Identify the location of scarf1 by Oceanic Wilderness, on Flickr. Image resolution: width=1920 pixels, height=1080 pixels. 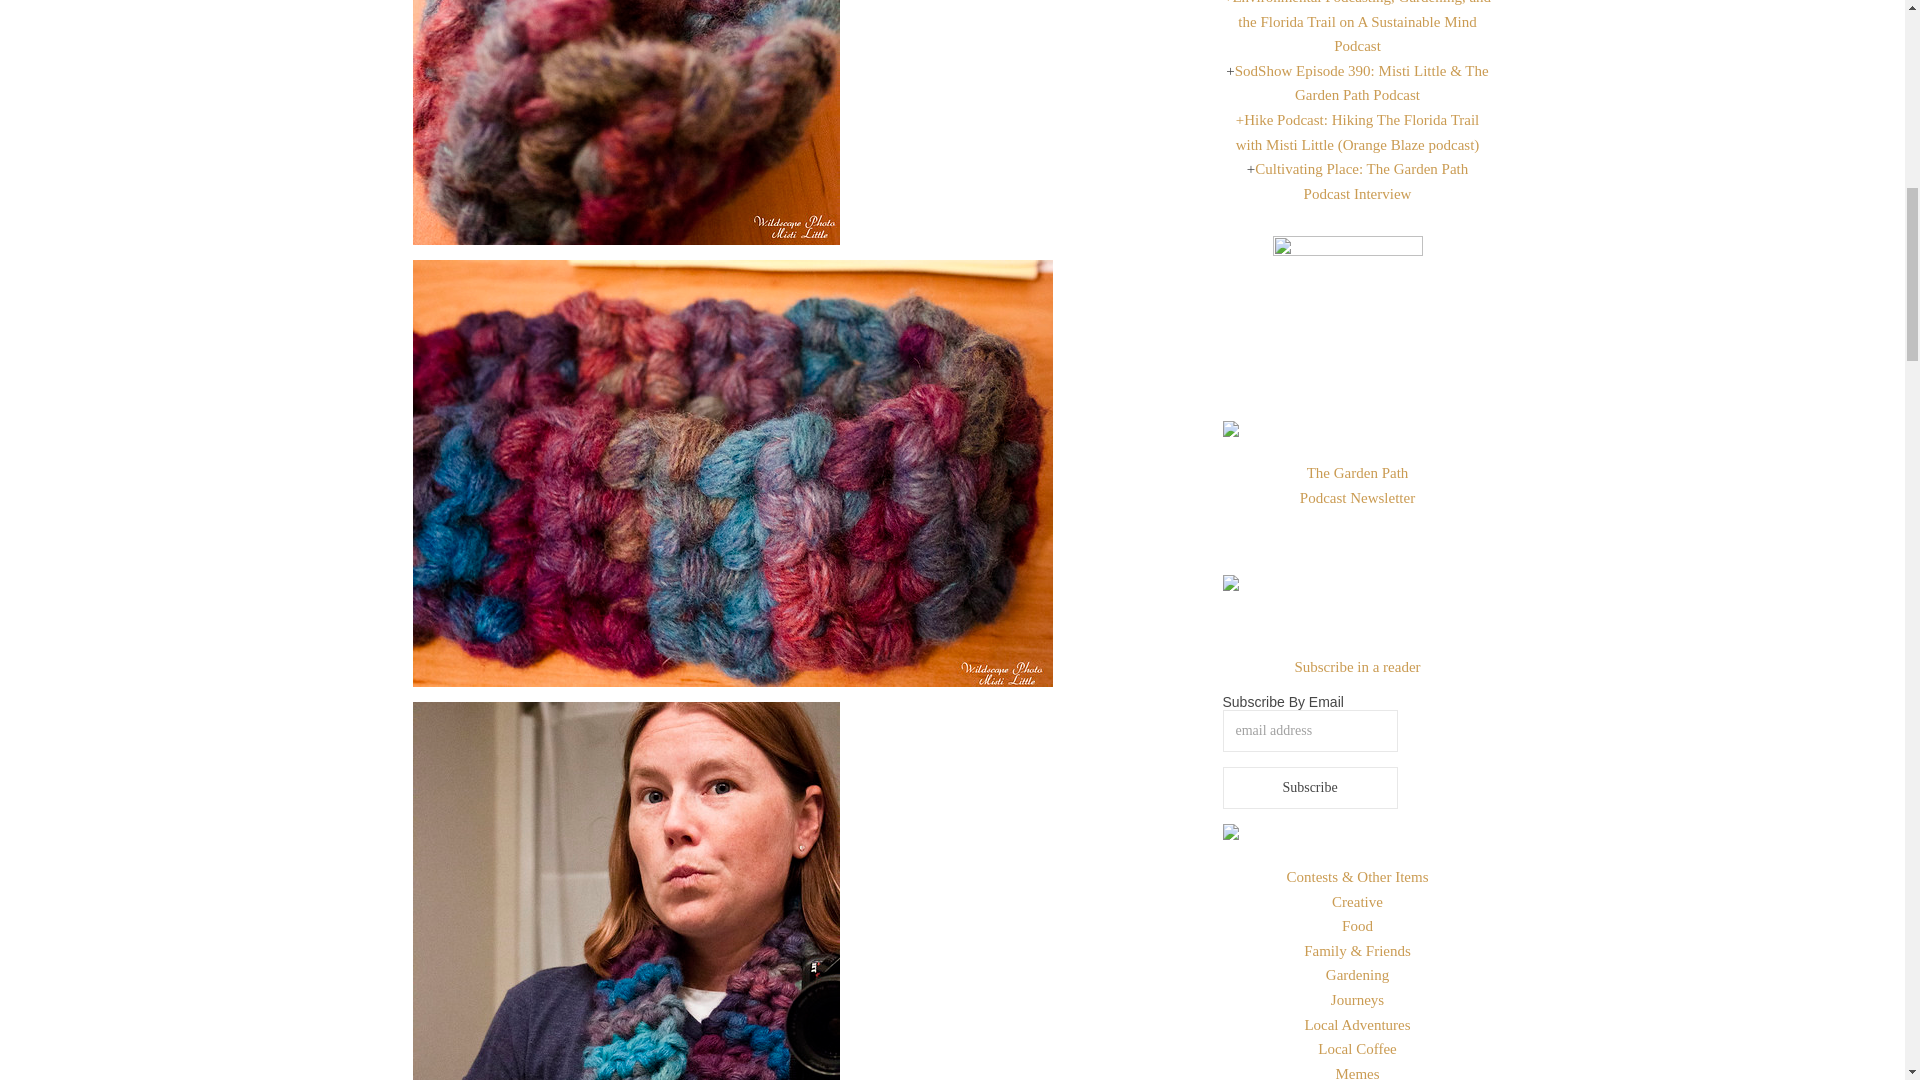
(798, 122).